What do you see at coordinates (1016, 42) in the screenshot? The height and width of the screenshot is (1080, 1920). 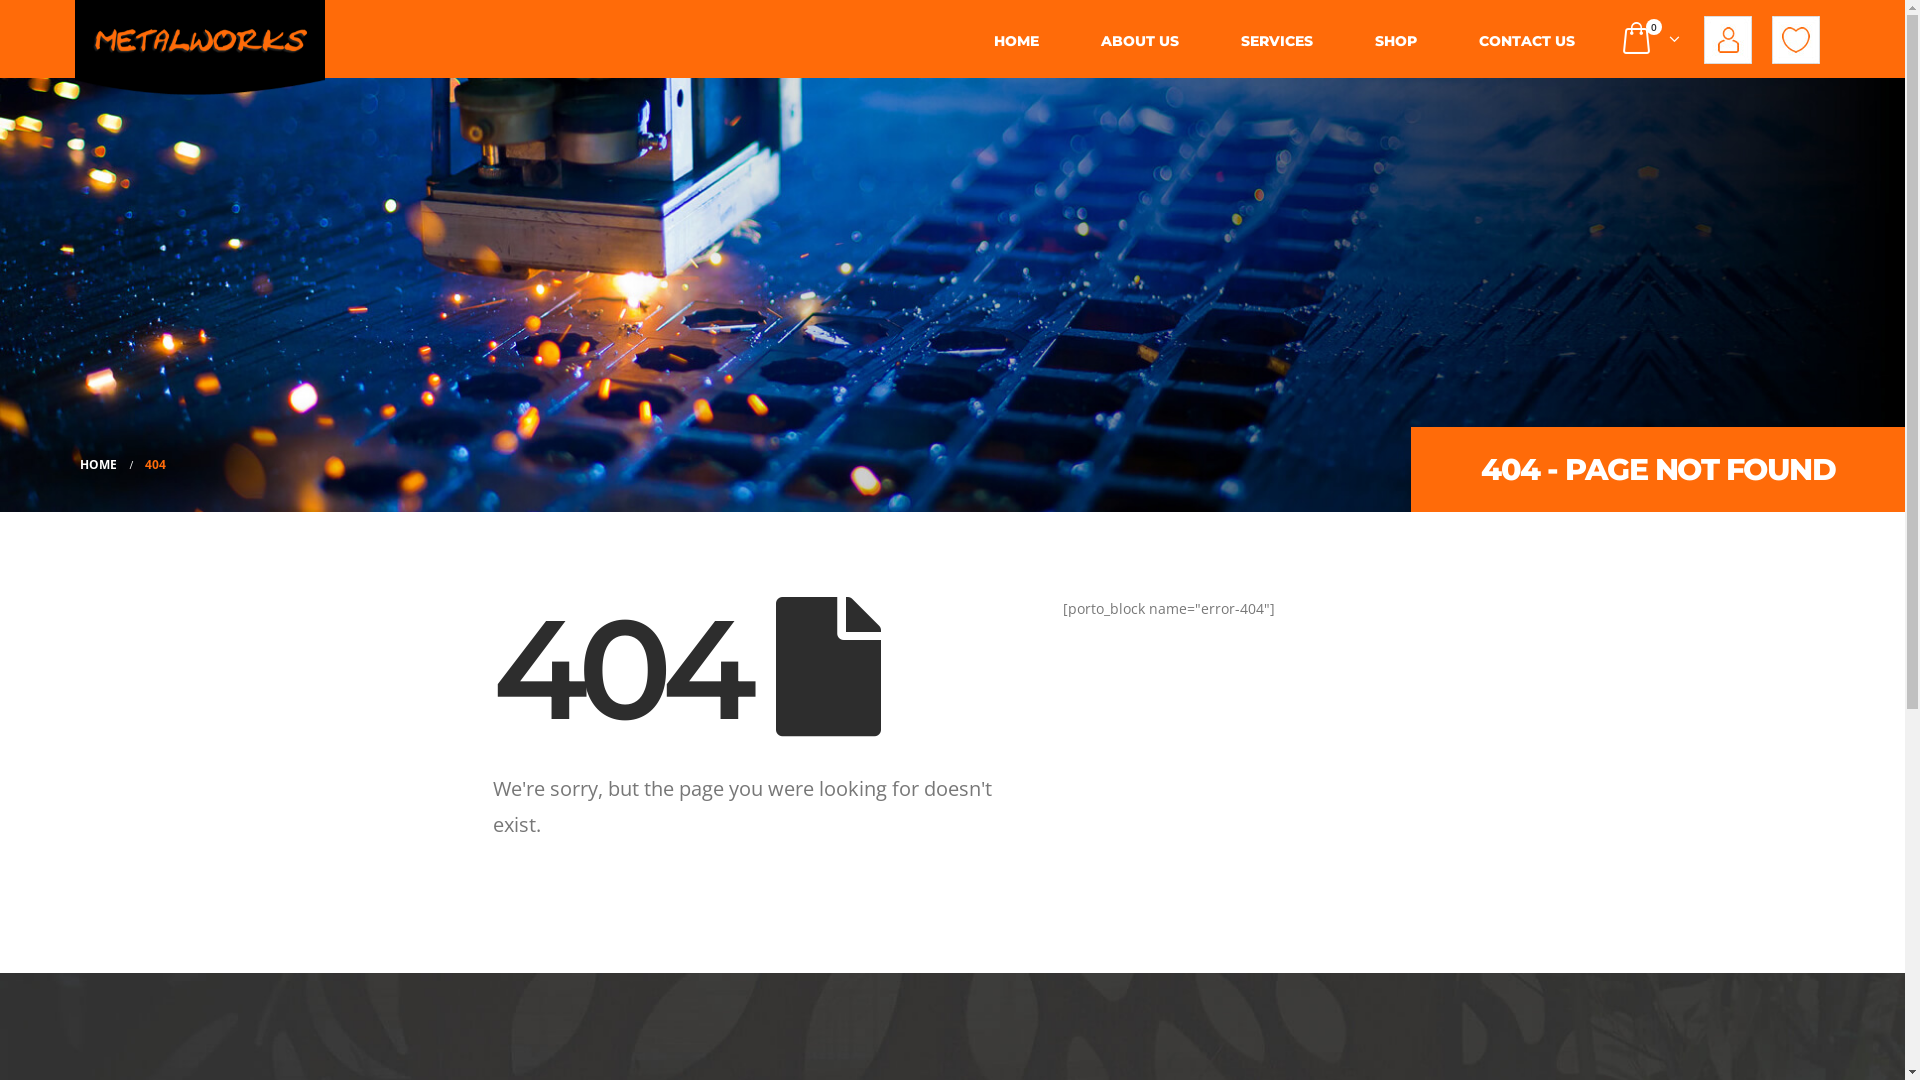 I see `HOME` at bounding box center [1016, 42].